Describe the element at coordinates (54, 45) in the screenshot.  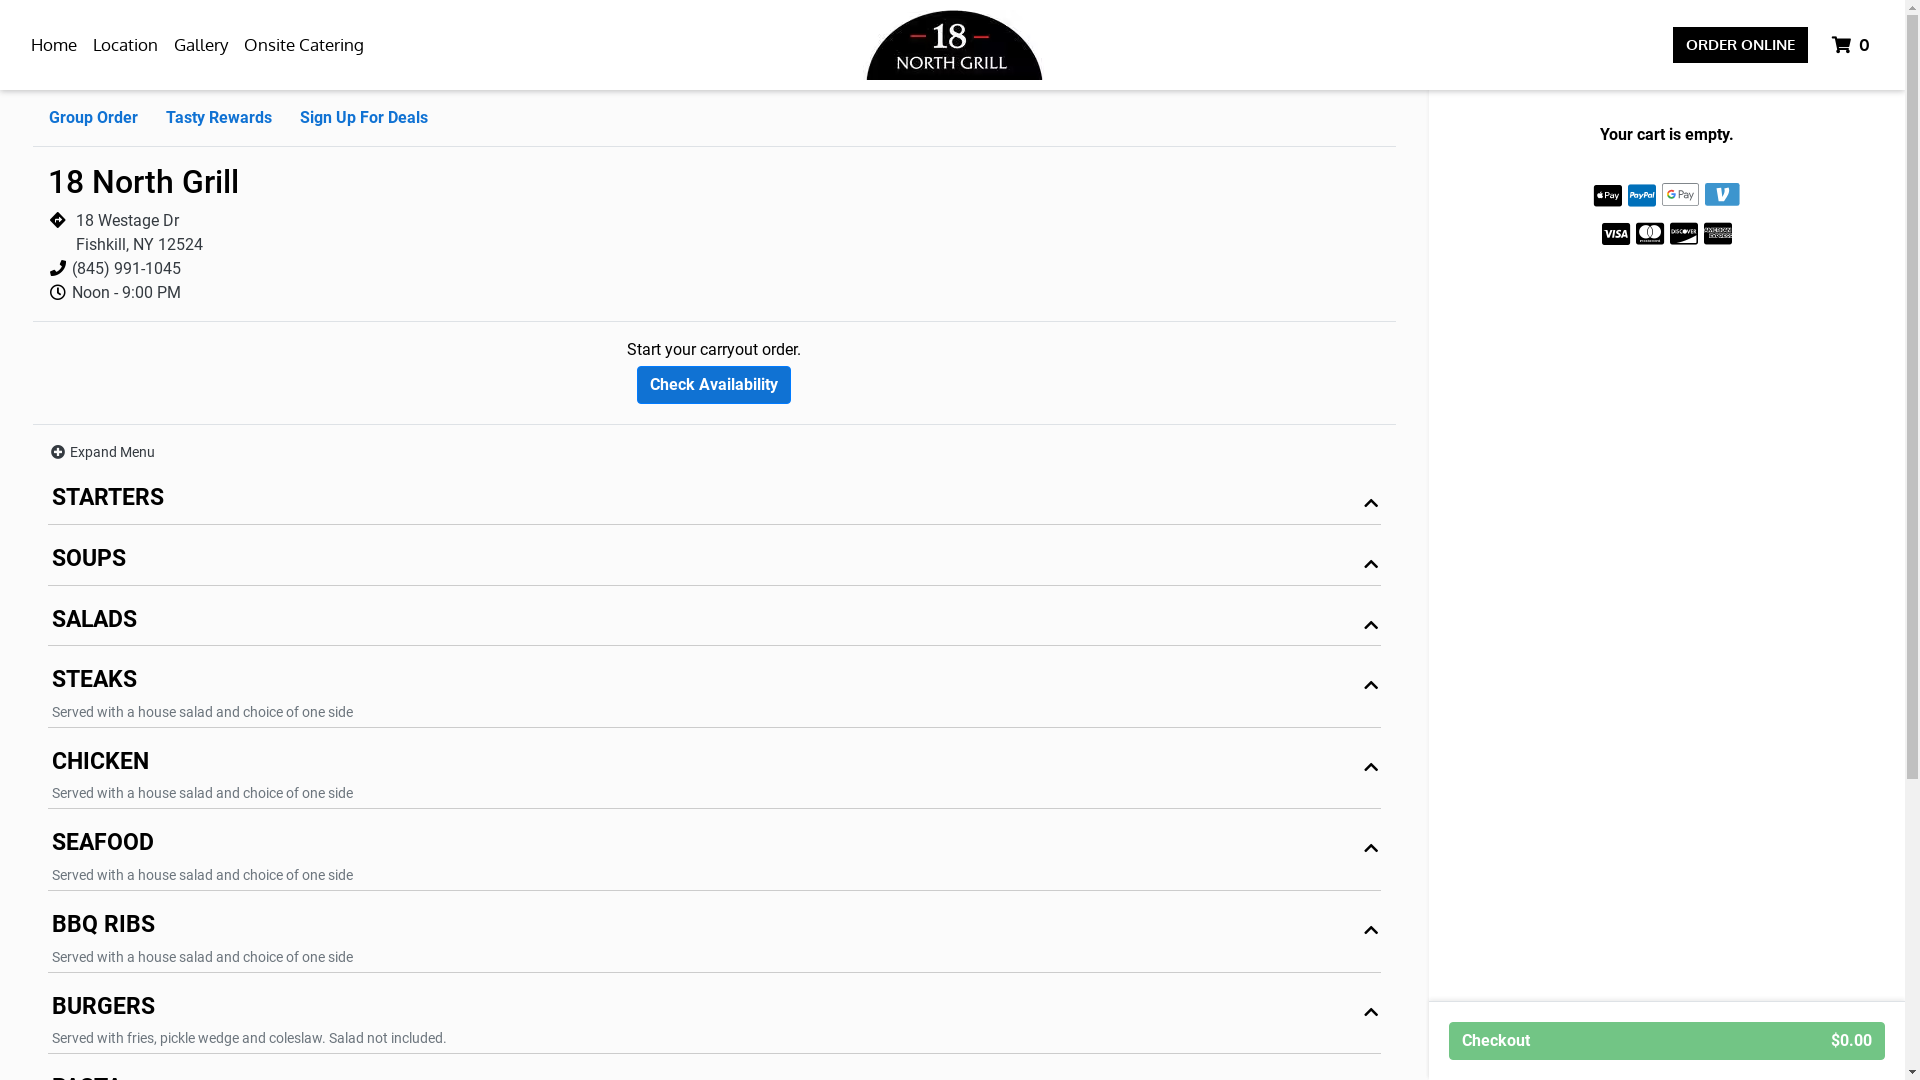
I see `Home` at that location.